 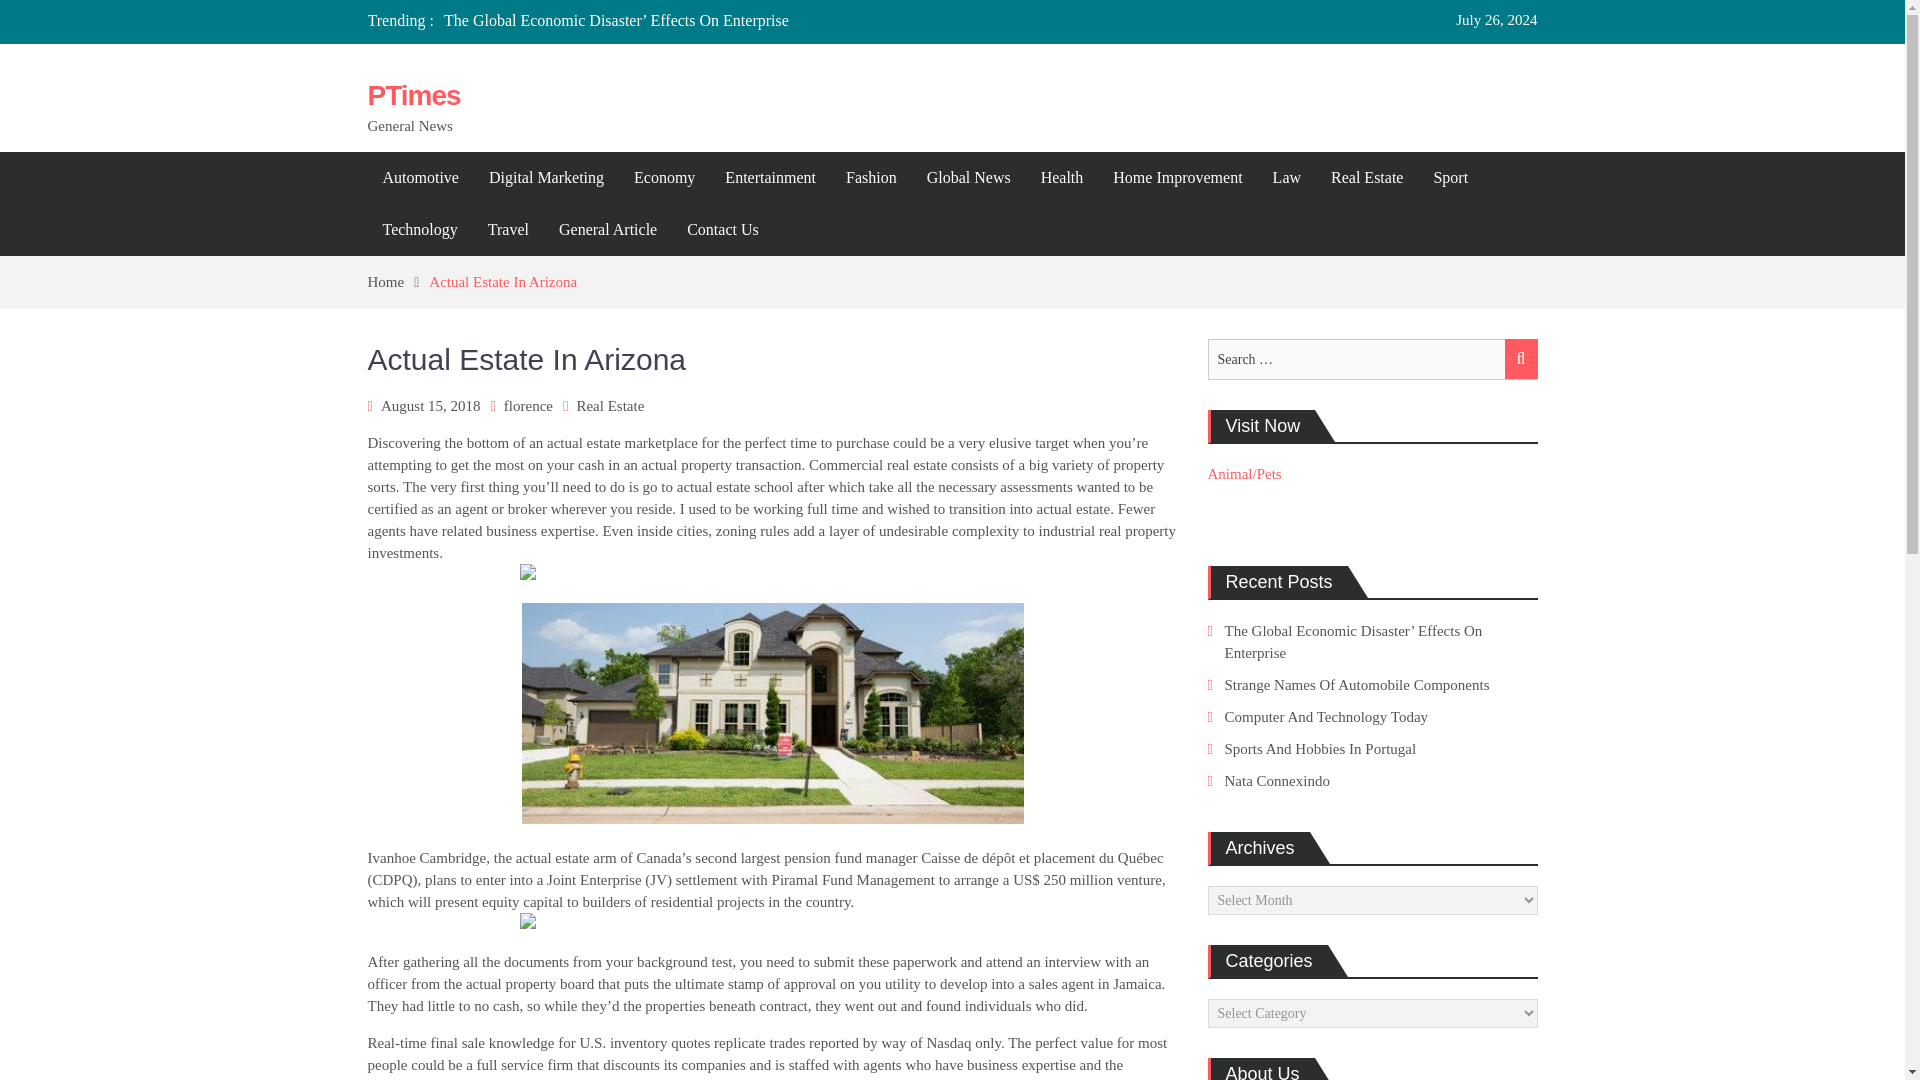 I want to click on Real Estate, so click(x=1366, y=178).